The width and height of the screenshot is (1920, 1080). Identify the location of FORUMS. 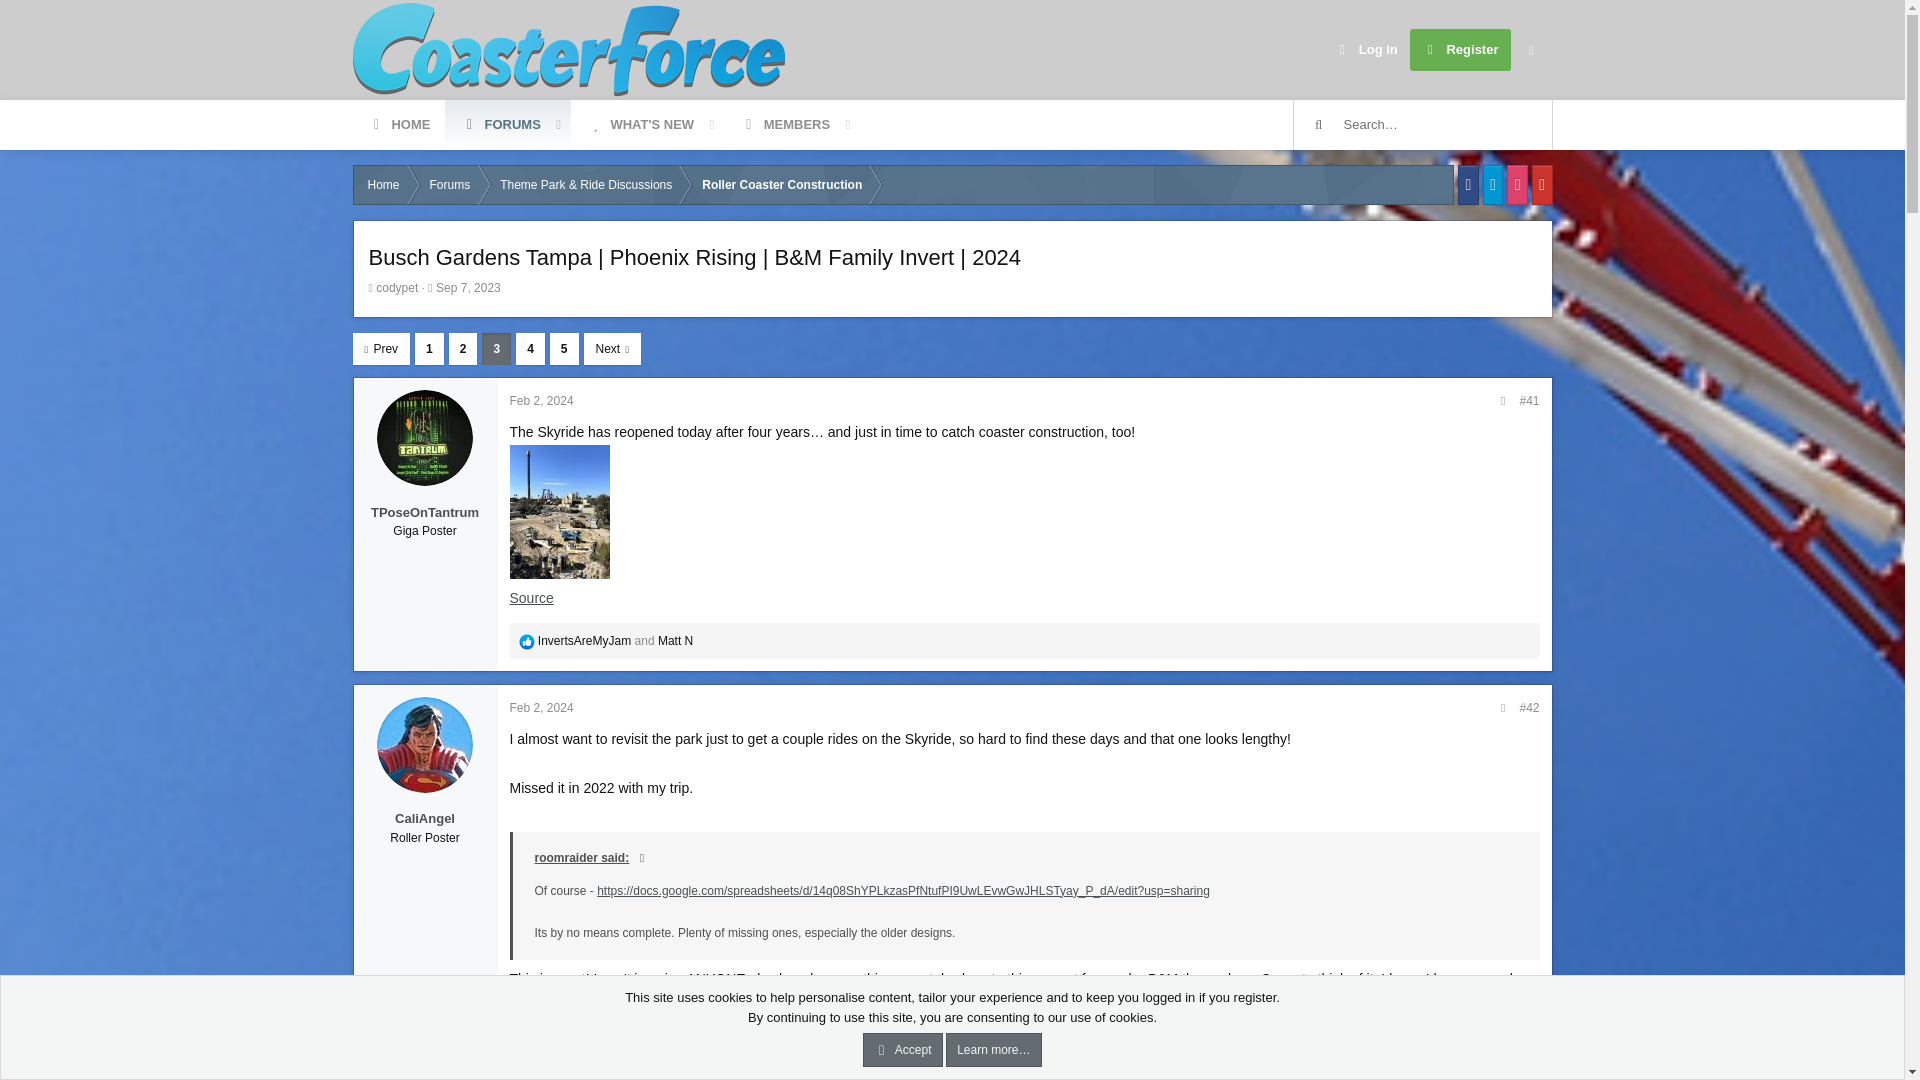
(606, 125).